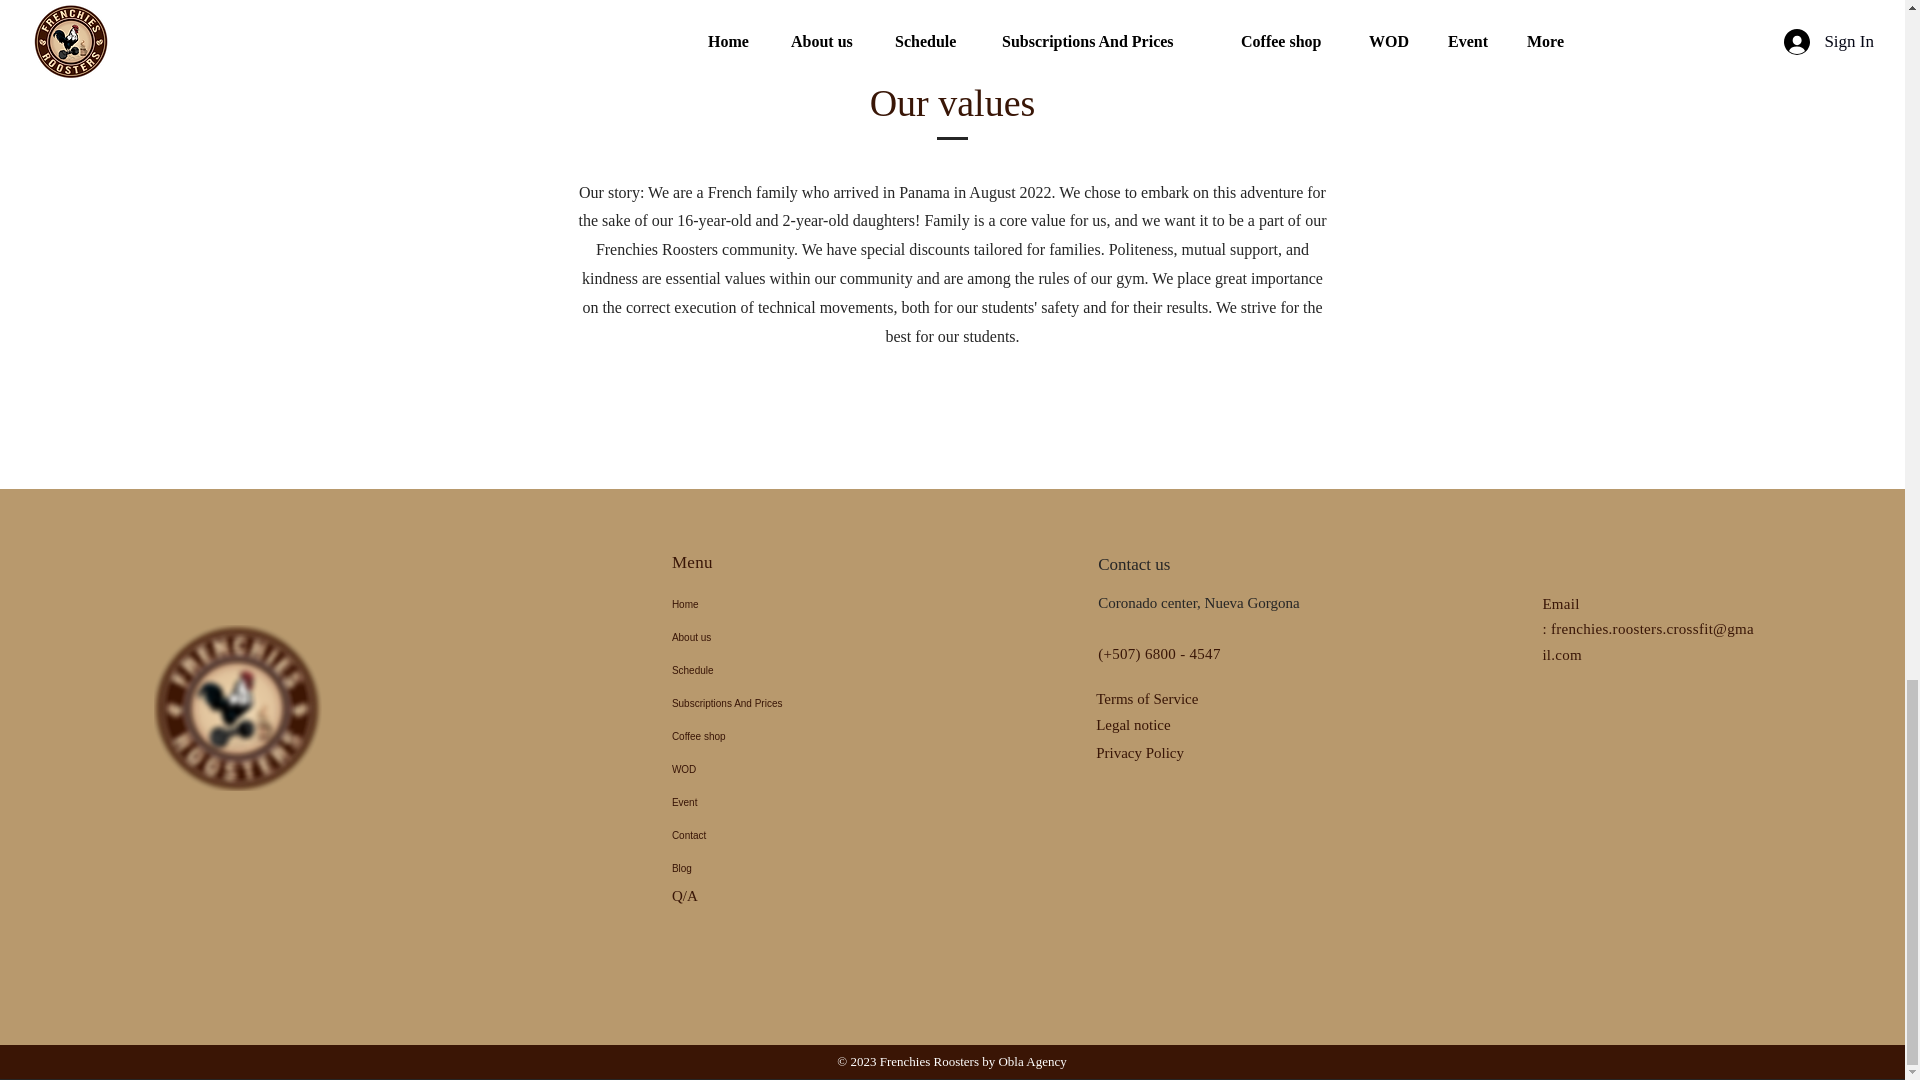  Describe the element at coordinates (765, 736) in the screenshot. I see `Coffee shop` at that location.